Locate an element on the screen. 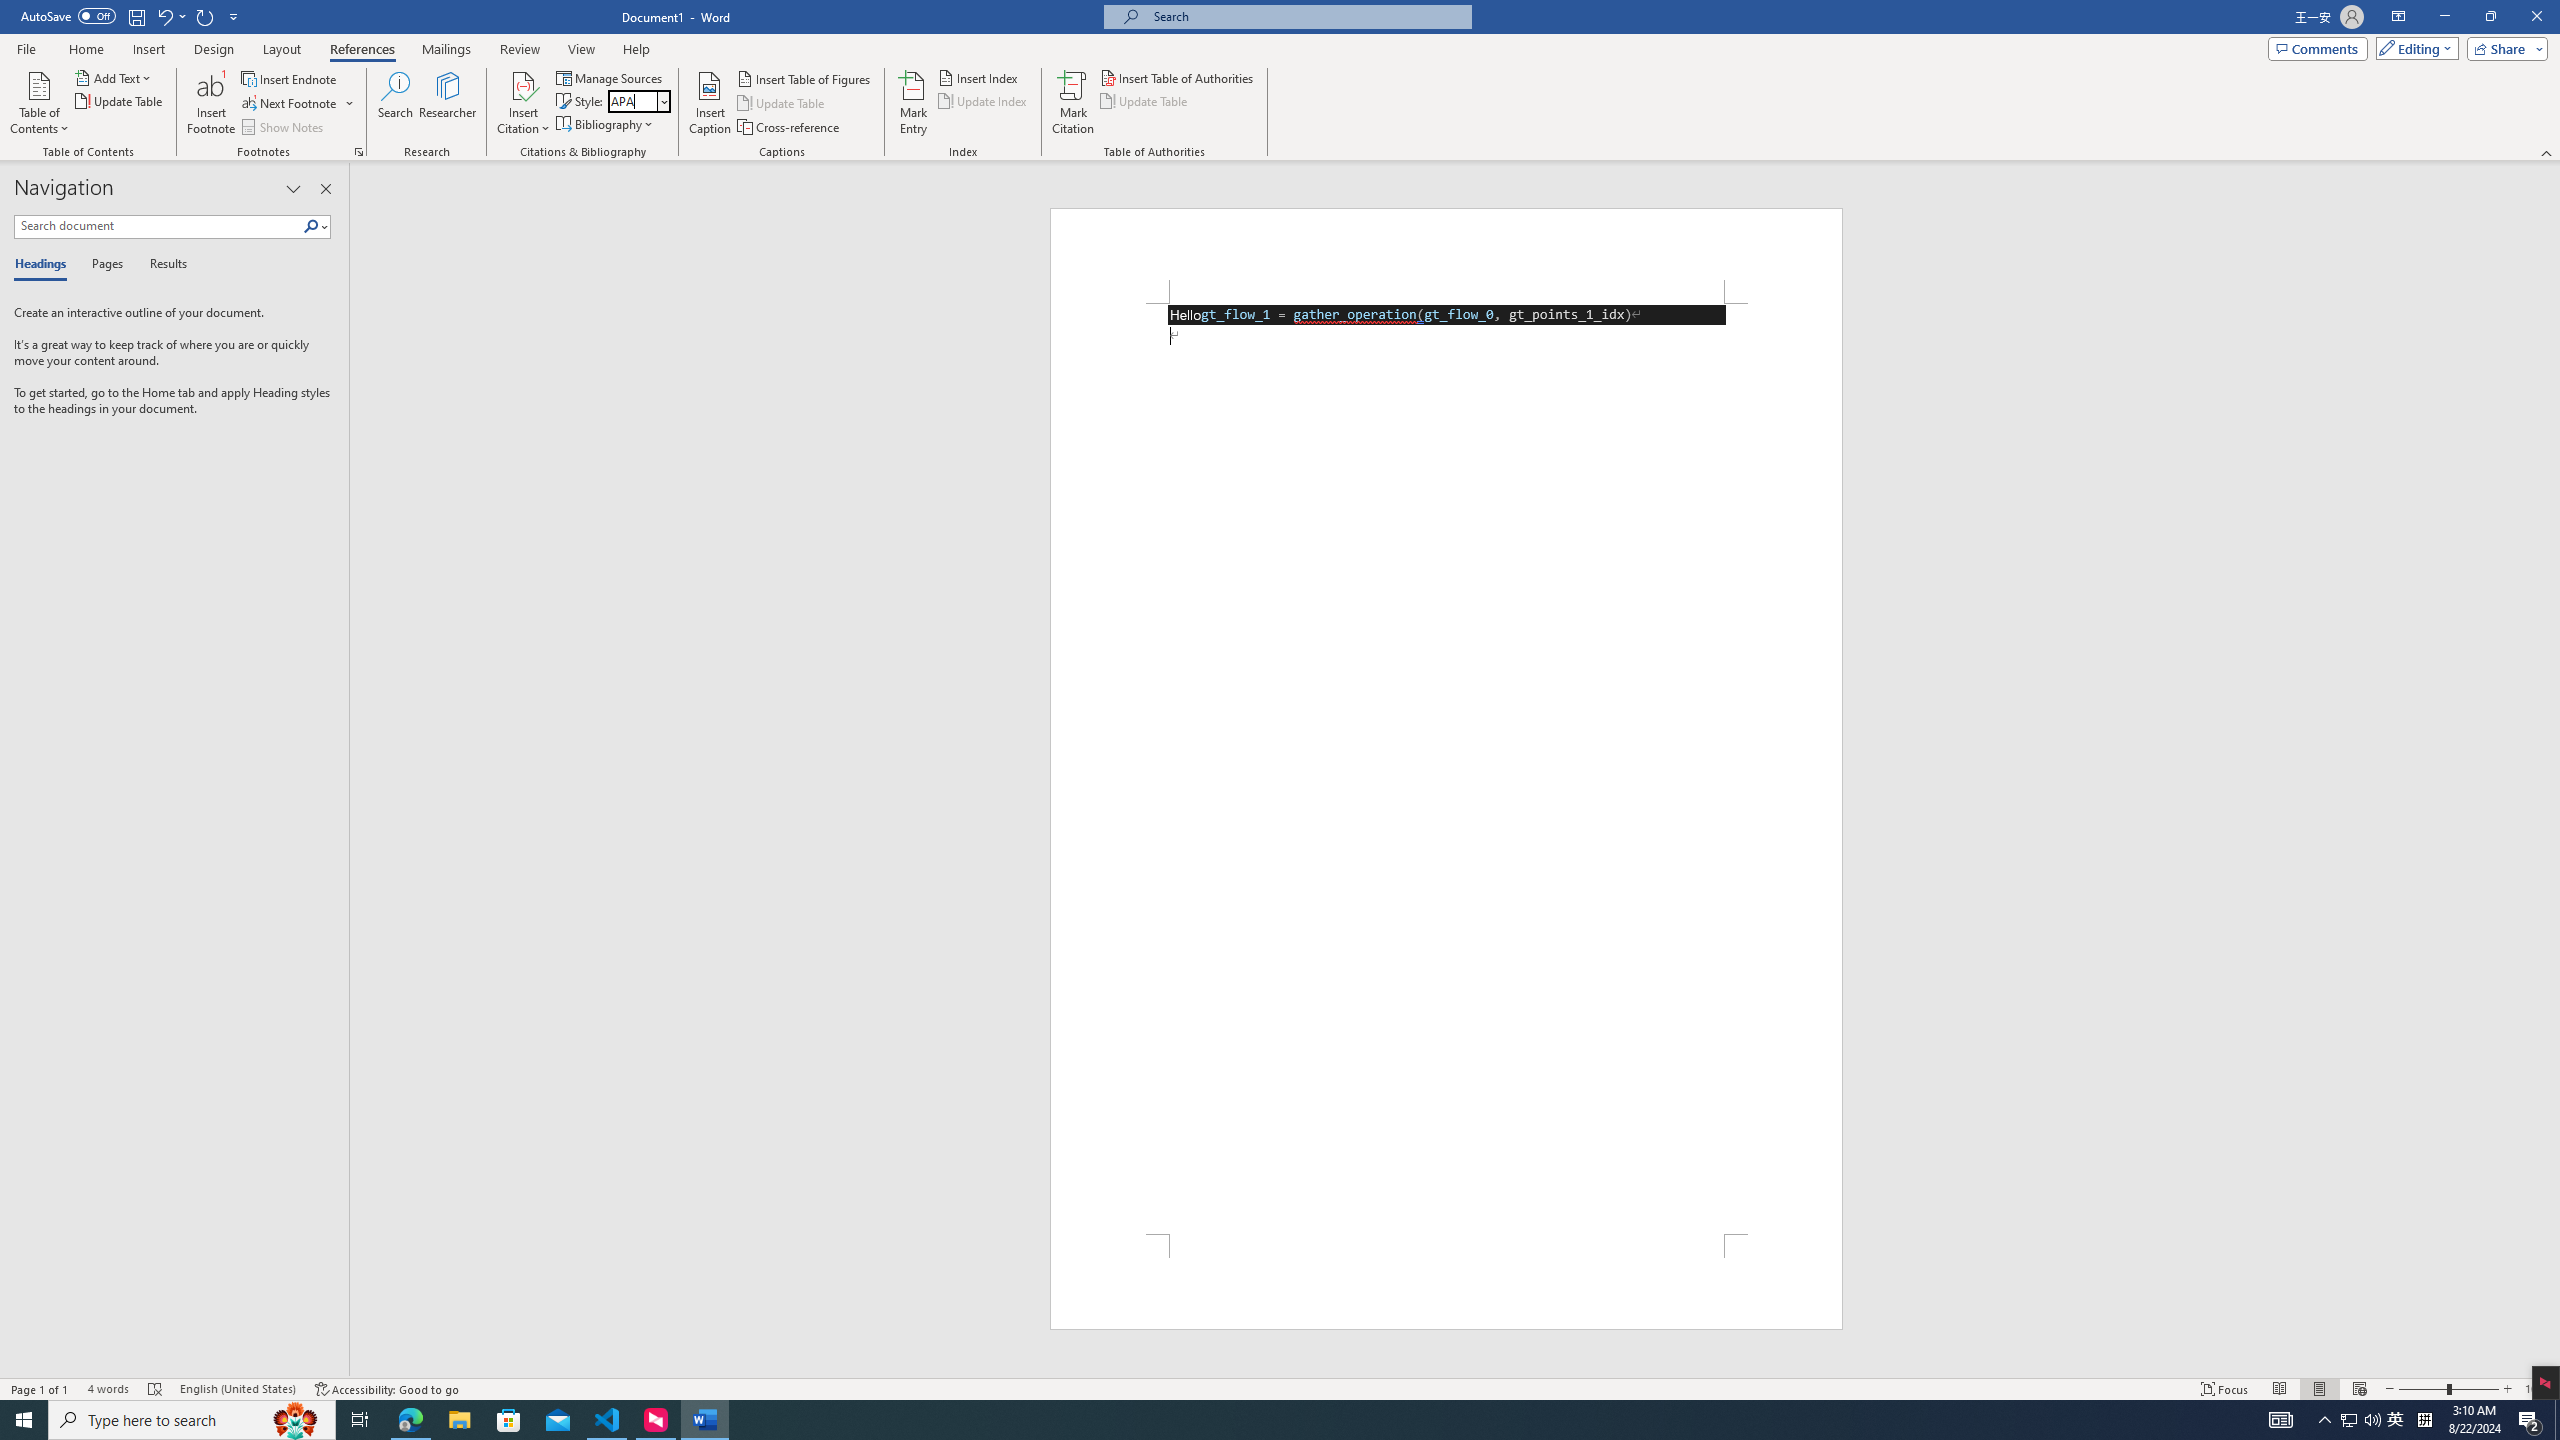  Insert Table of Figures... is located at coordinates (806, 78).